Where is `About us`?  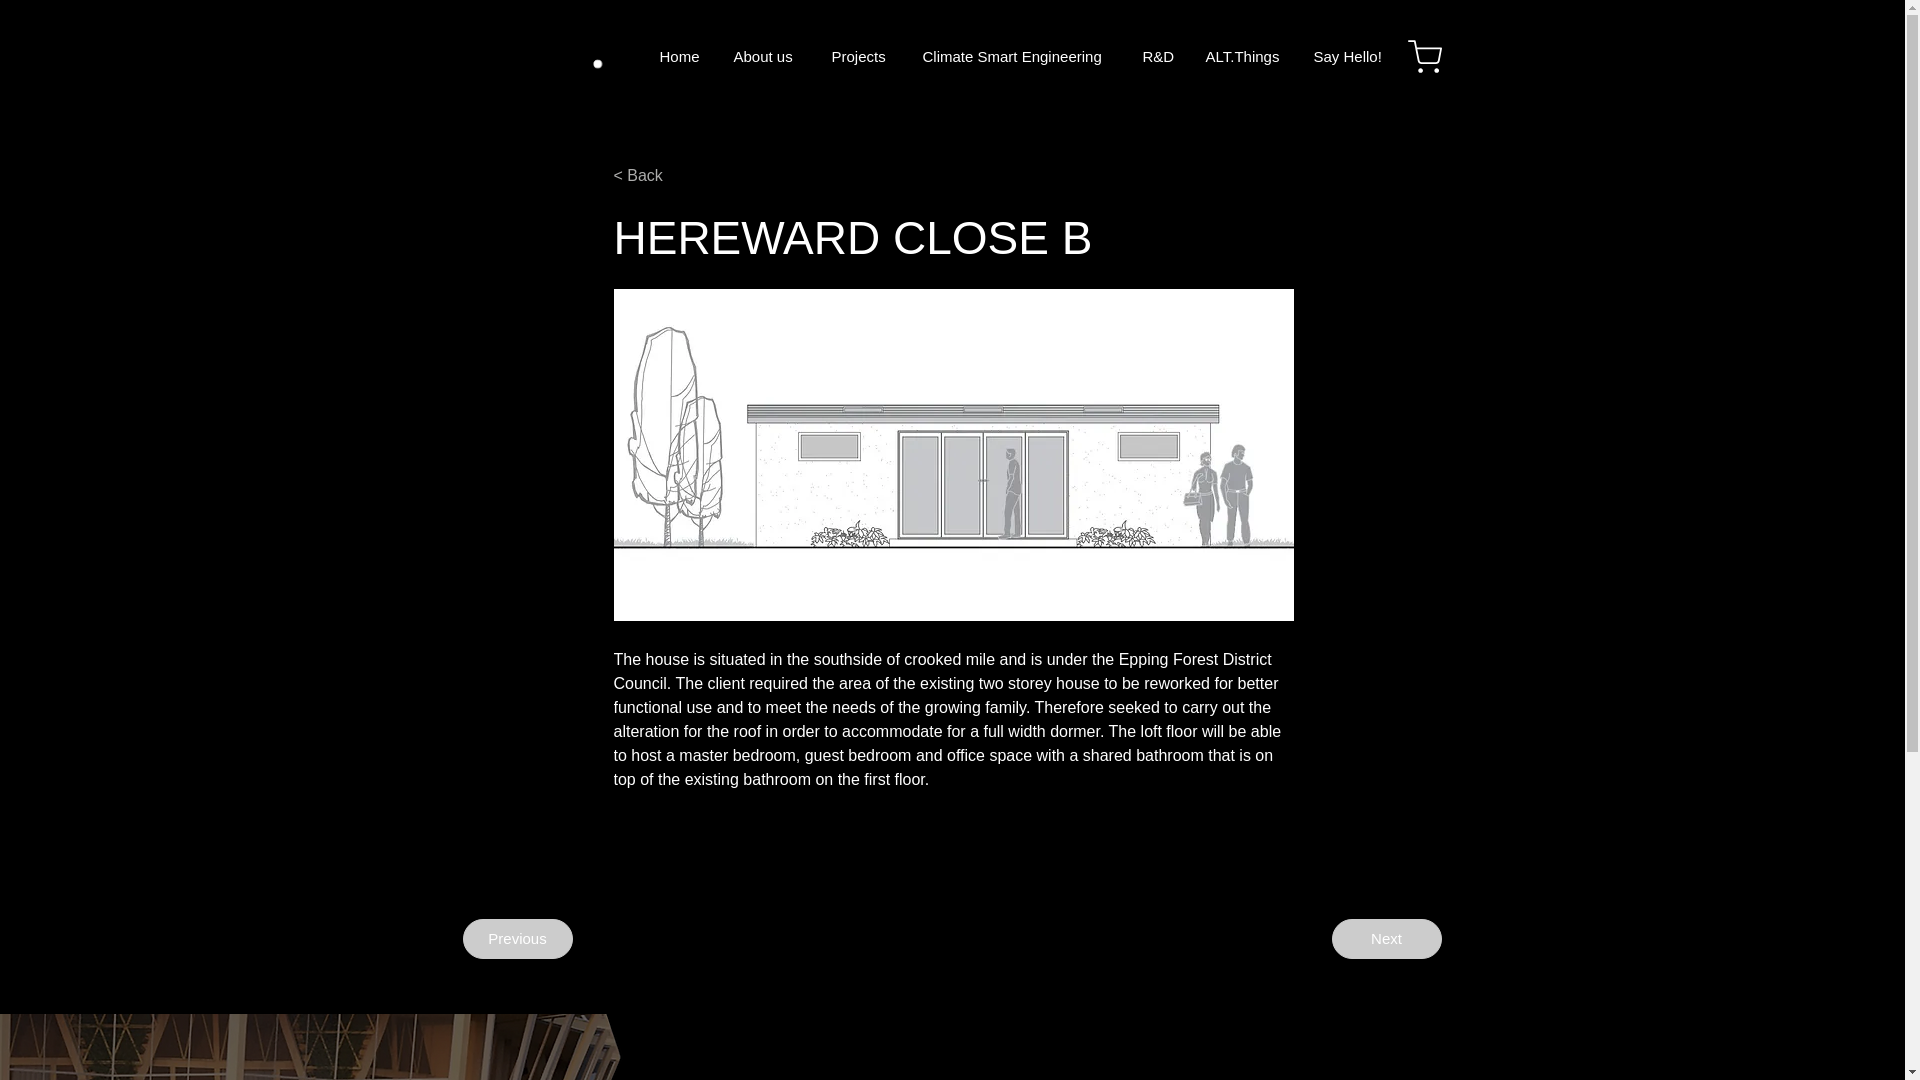 About us is located at coordinates (767, 56).